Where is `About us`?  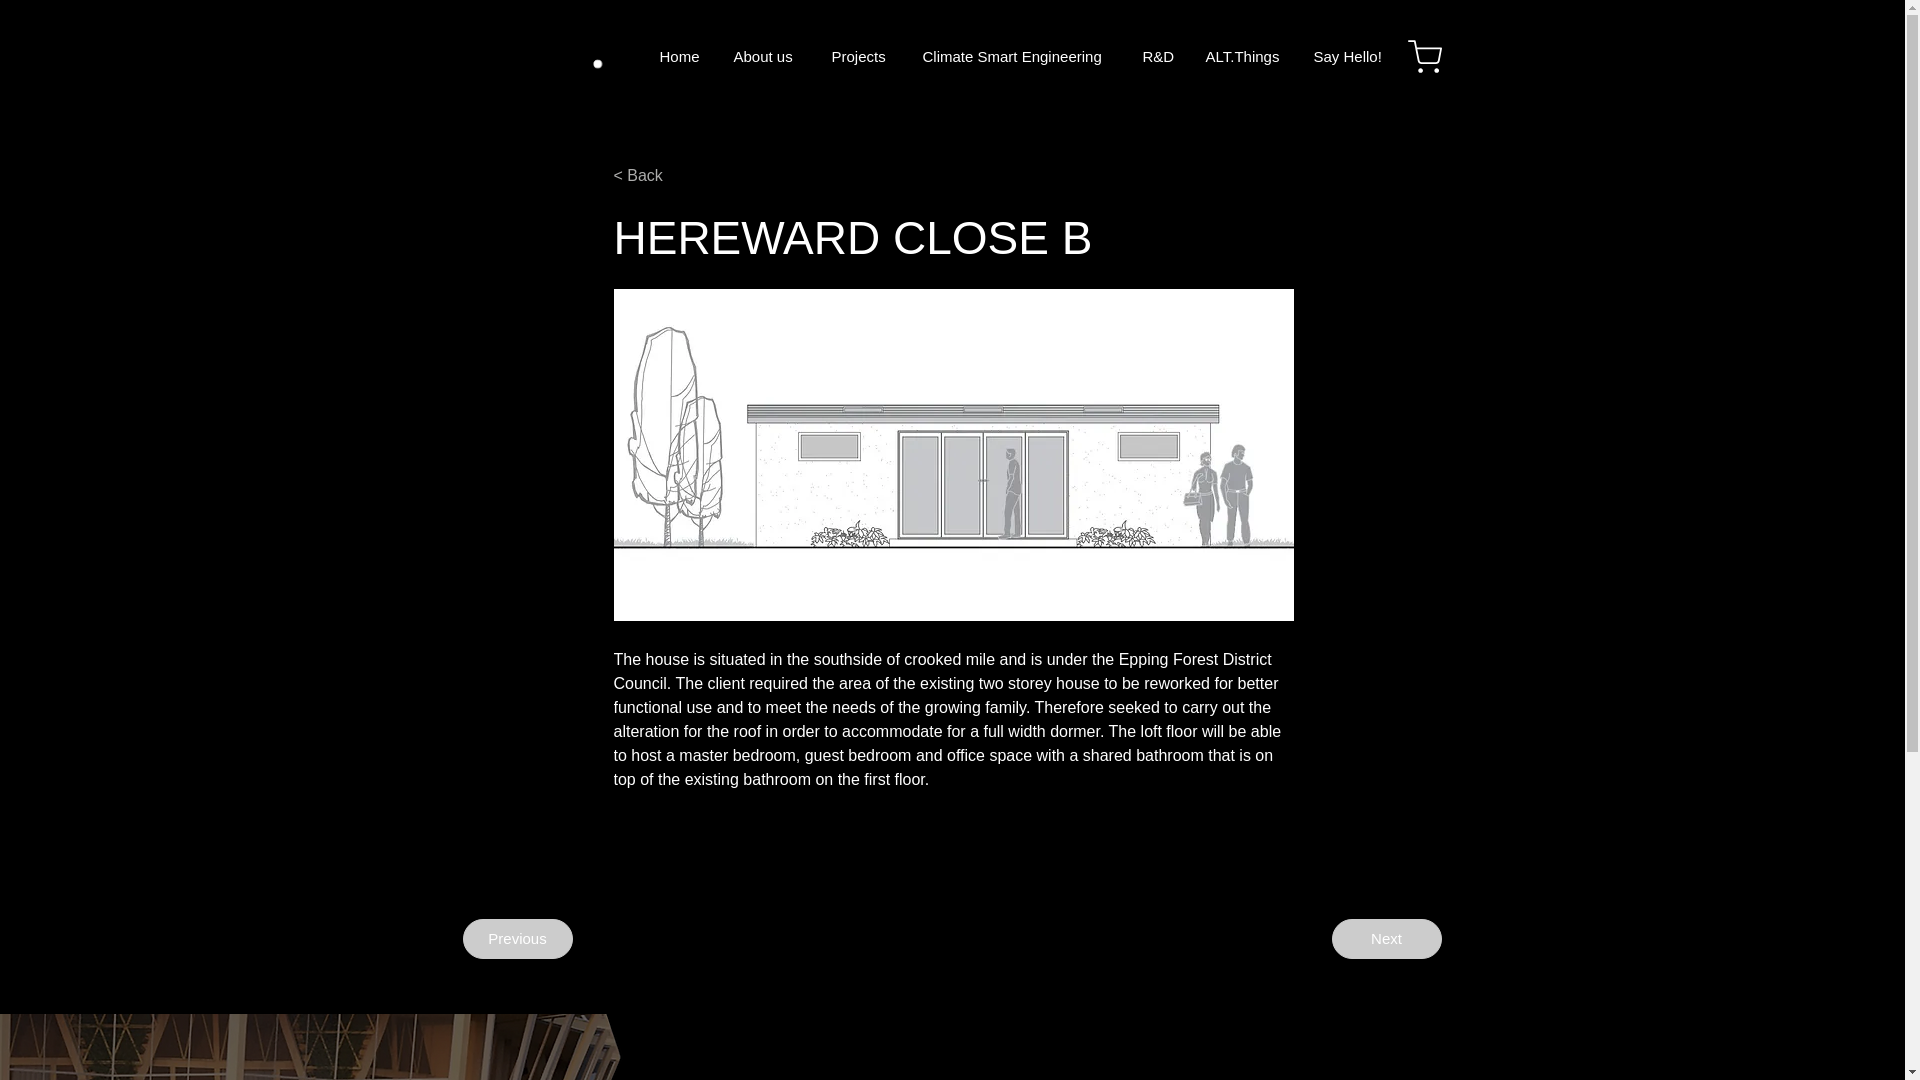 About us is located at coordinates (767, 56).